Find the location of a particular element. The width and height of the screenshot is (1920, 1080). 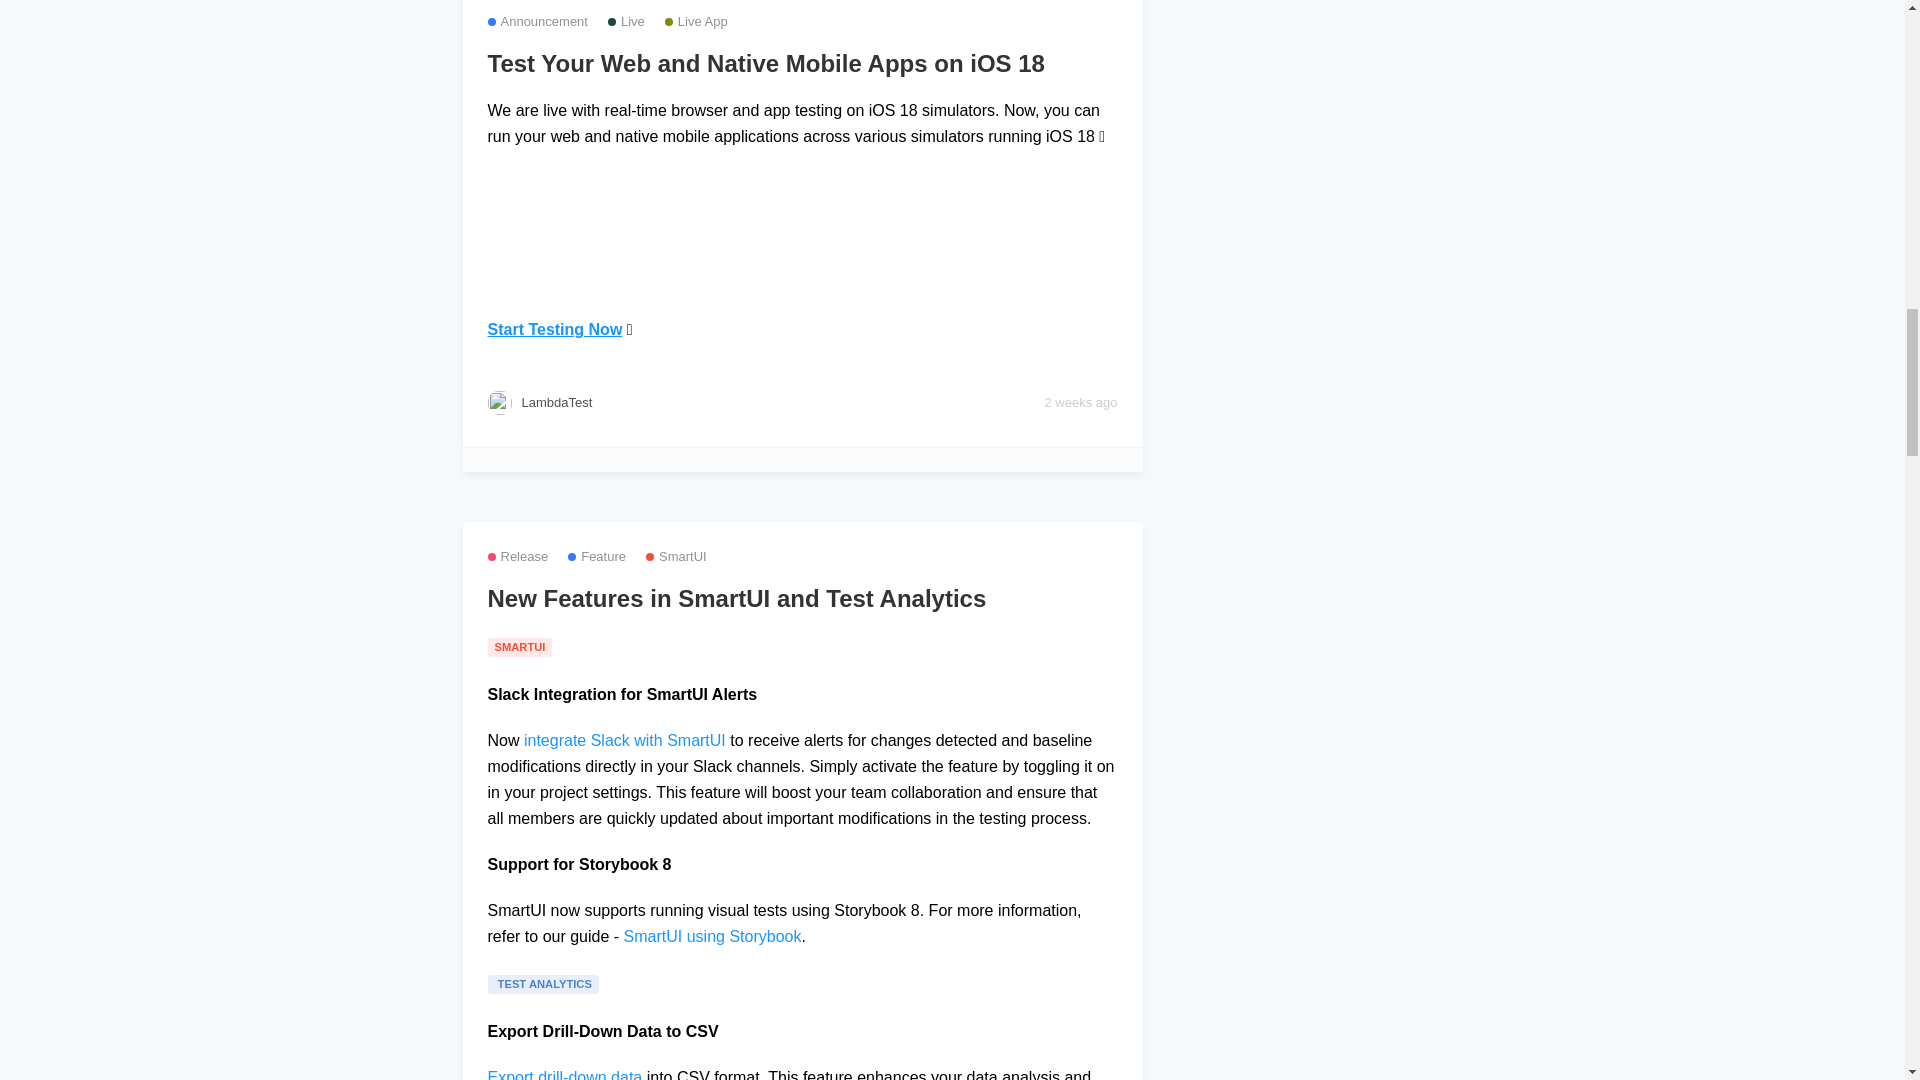

Start Testing Now is located at coordinates (554, 329).